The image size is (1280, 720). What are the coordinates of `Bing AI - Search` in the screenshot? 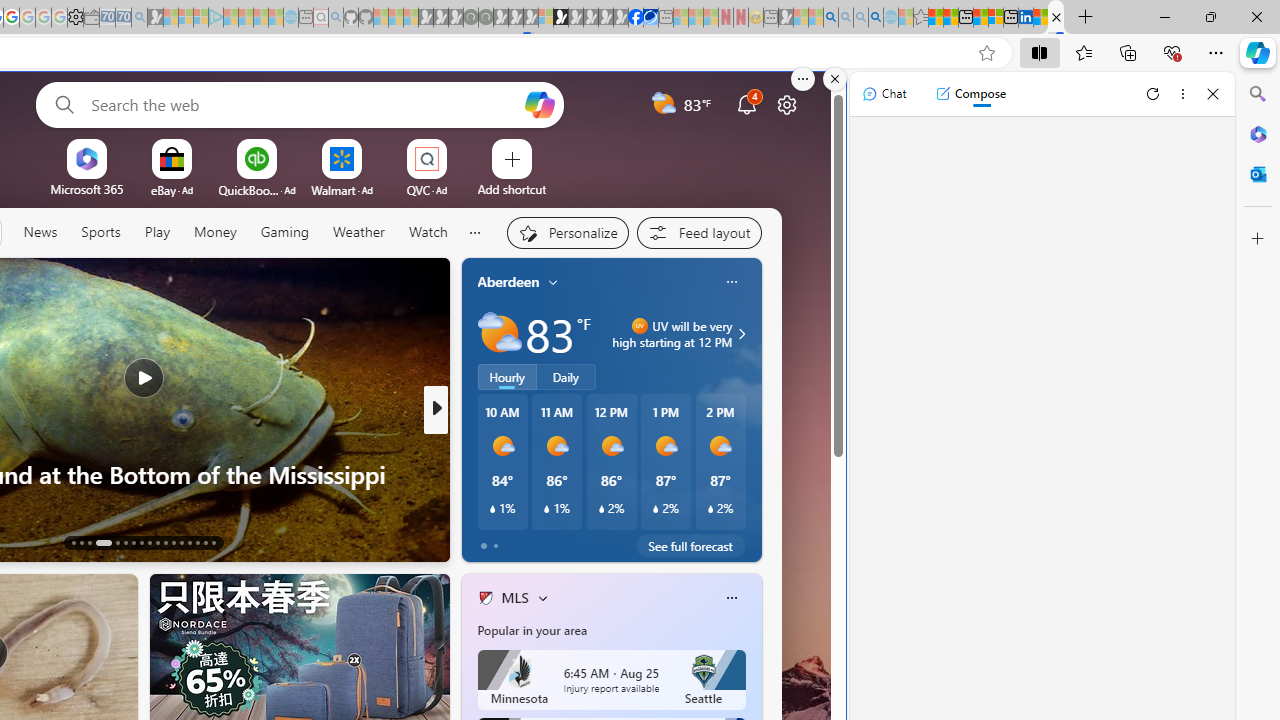 It's located at (831, 18).